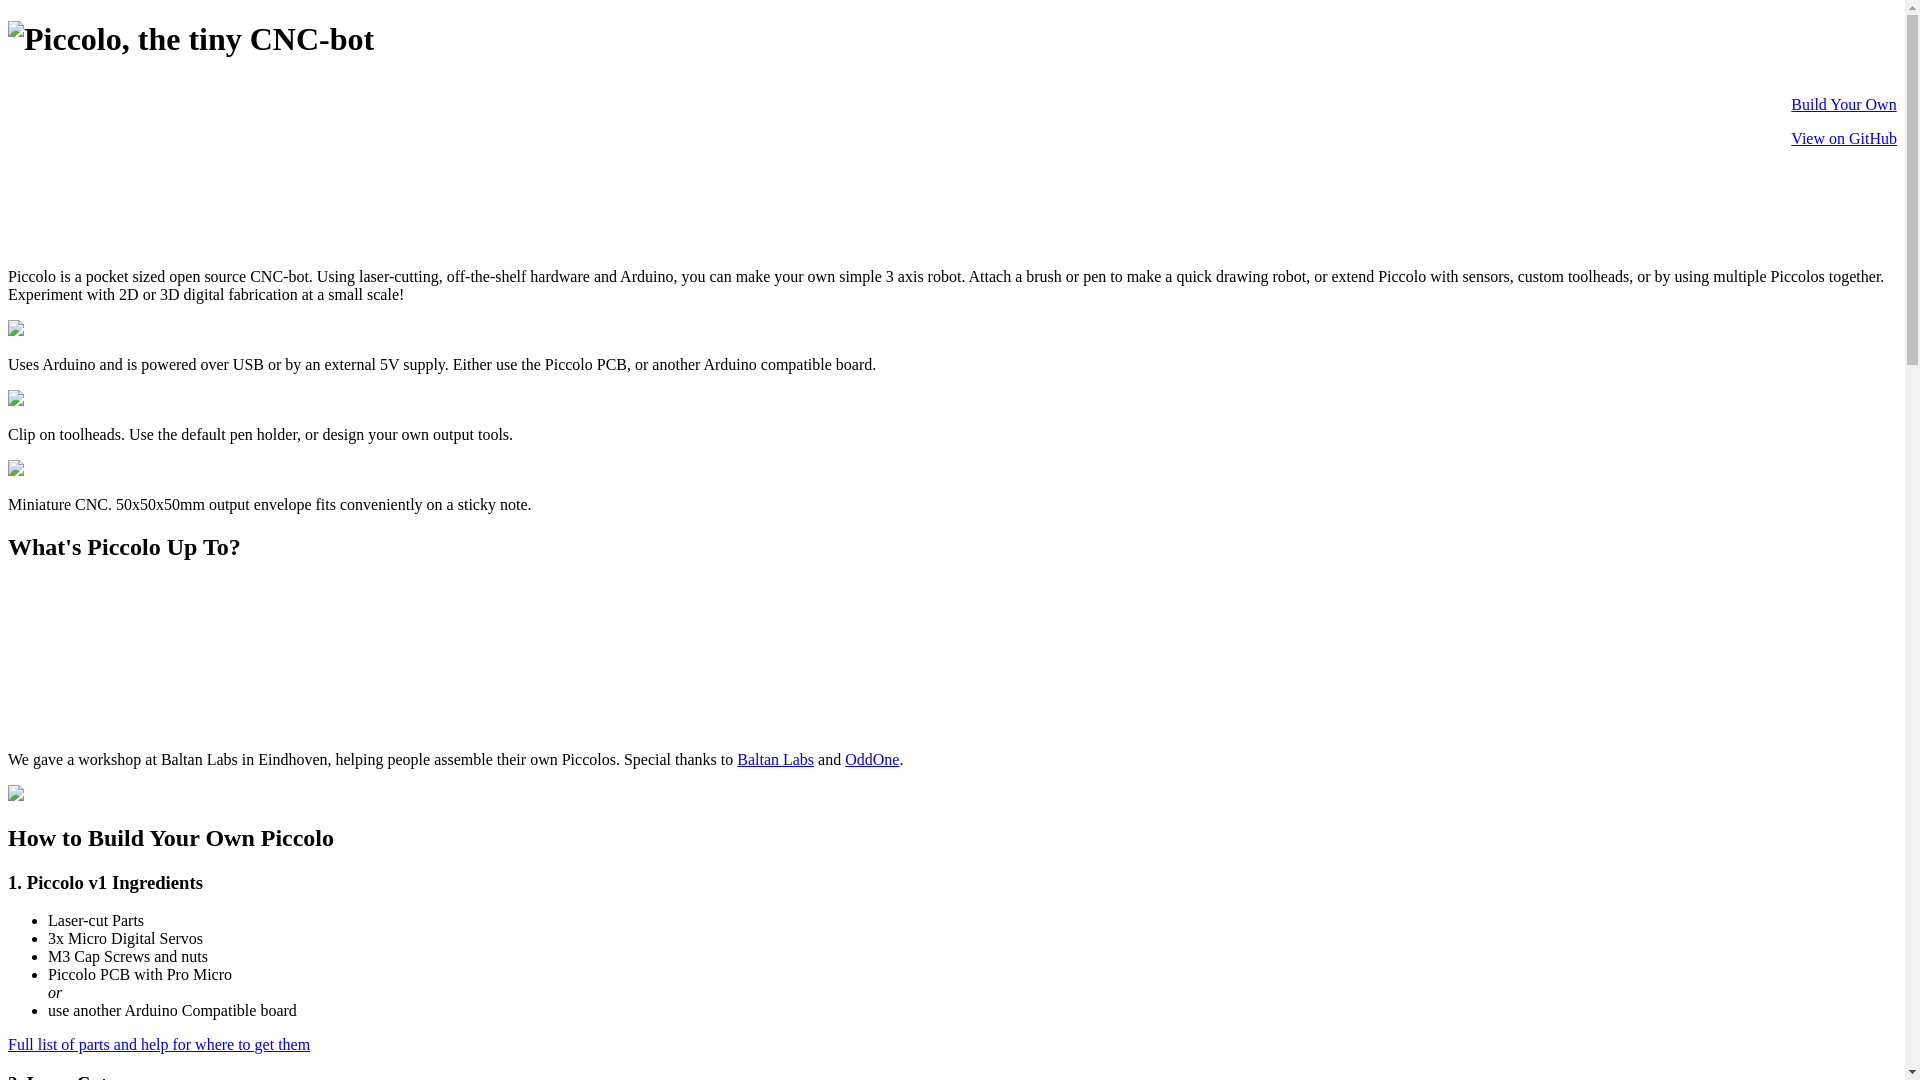  What do you see at coordinates (159, 1044) in the screenshot?
I see `Full list of parts and help for where to get them` at bounding box center [159, 1044].